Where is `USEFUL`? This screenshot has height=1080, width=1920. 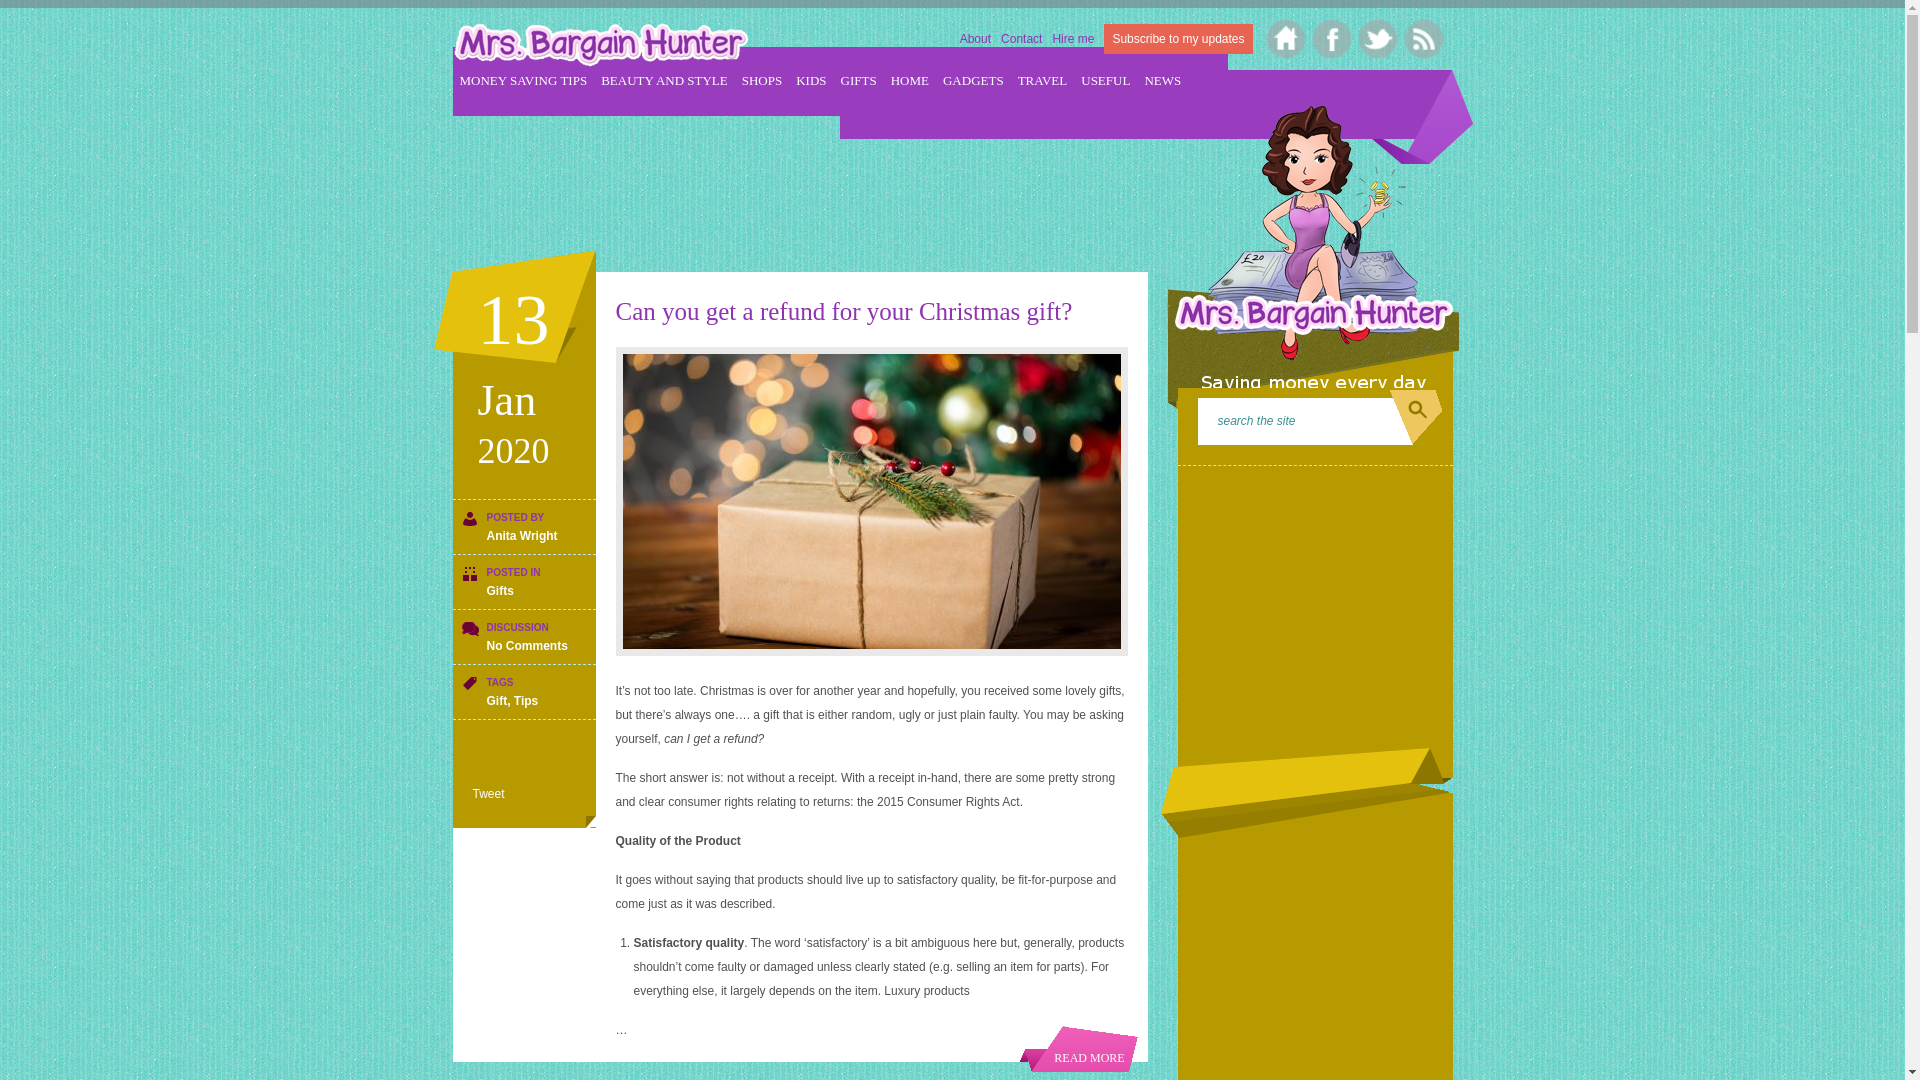
USEFUL is located at coordinates (1106, 80).